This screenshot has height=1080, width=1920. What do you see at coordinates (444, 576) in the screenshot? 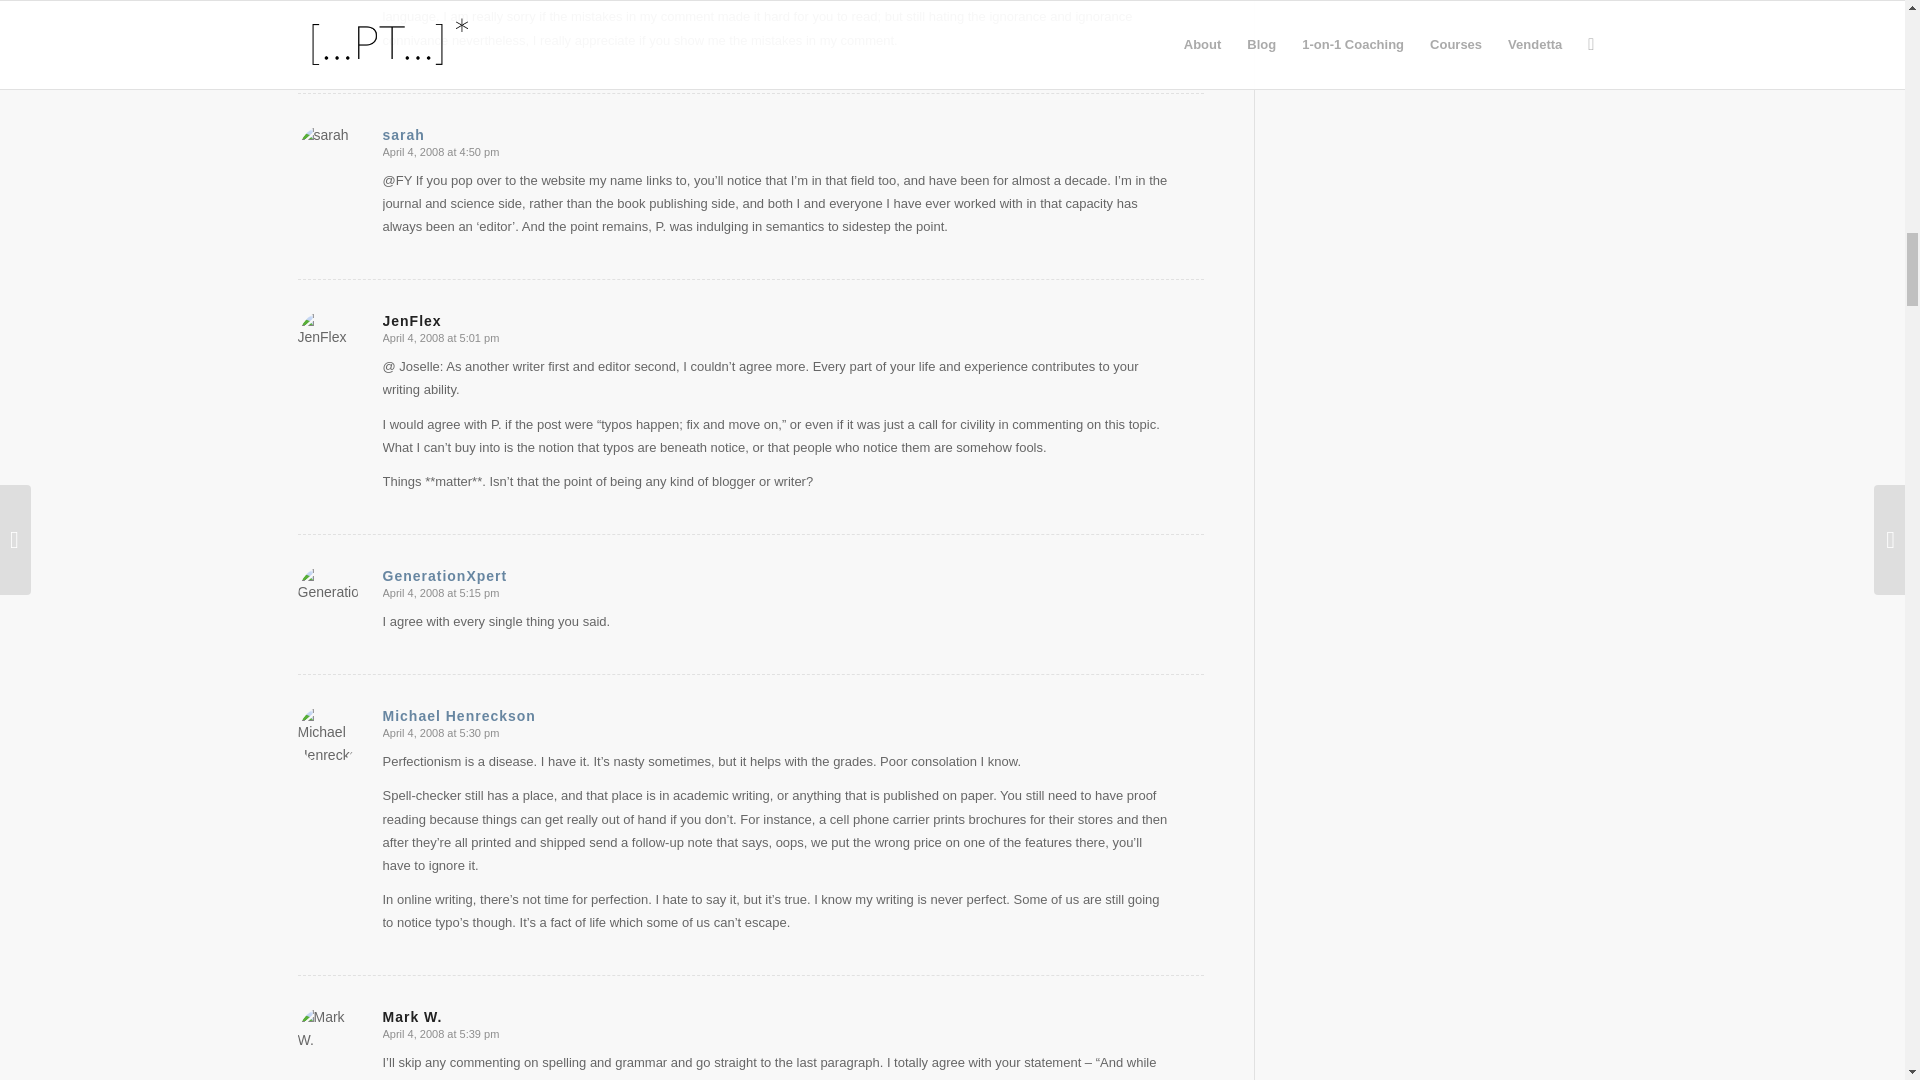
I see `GenerationXpert` at bounding box center [444, 576].